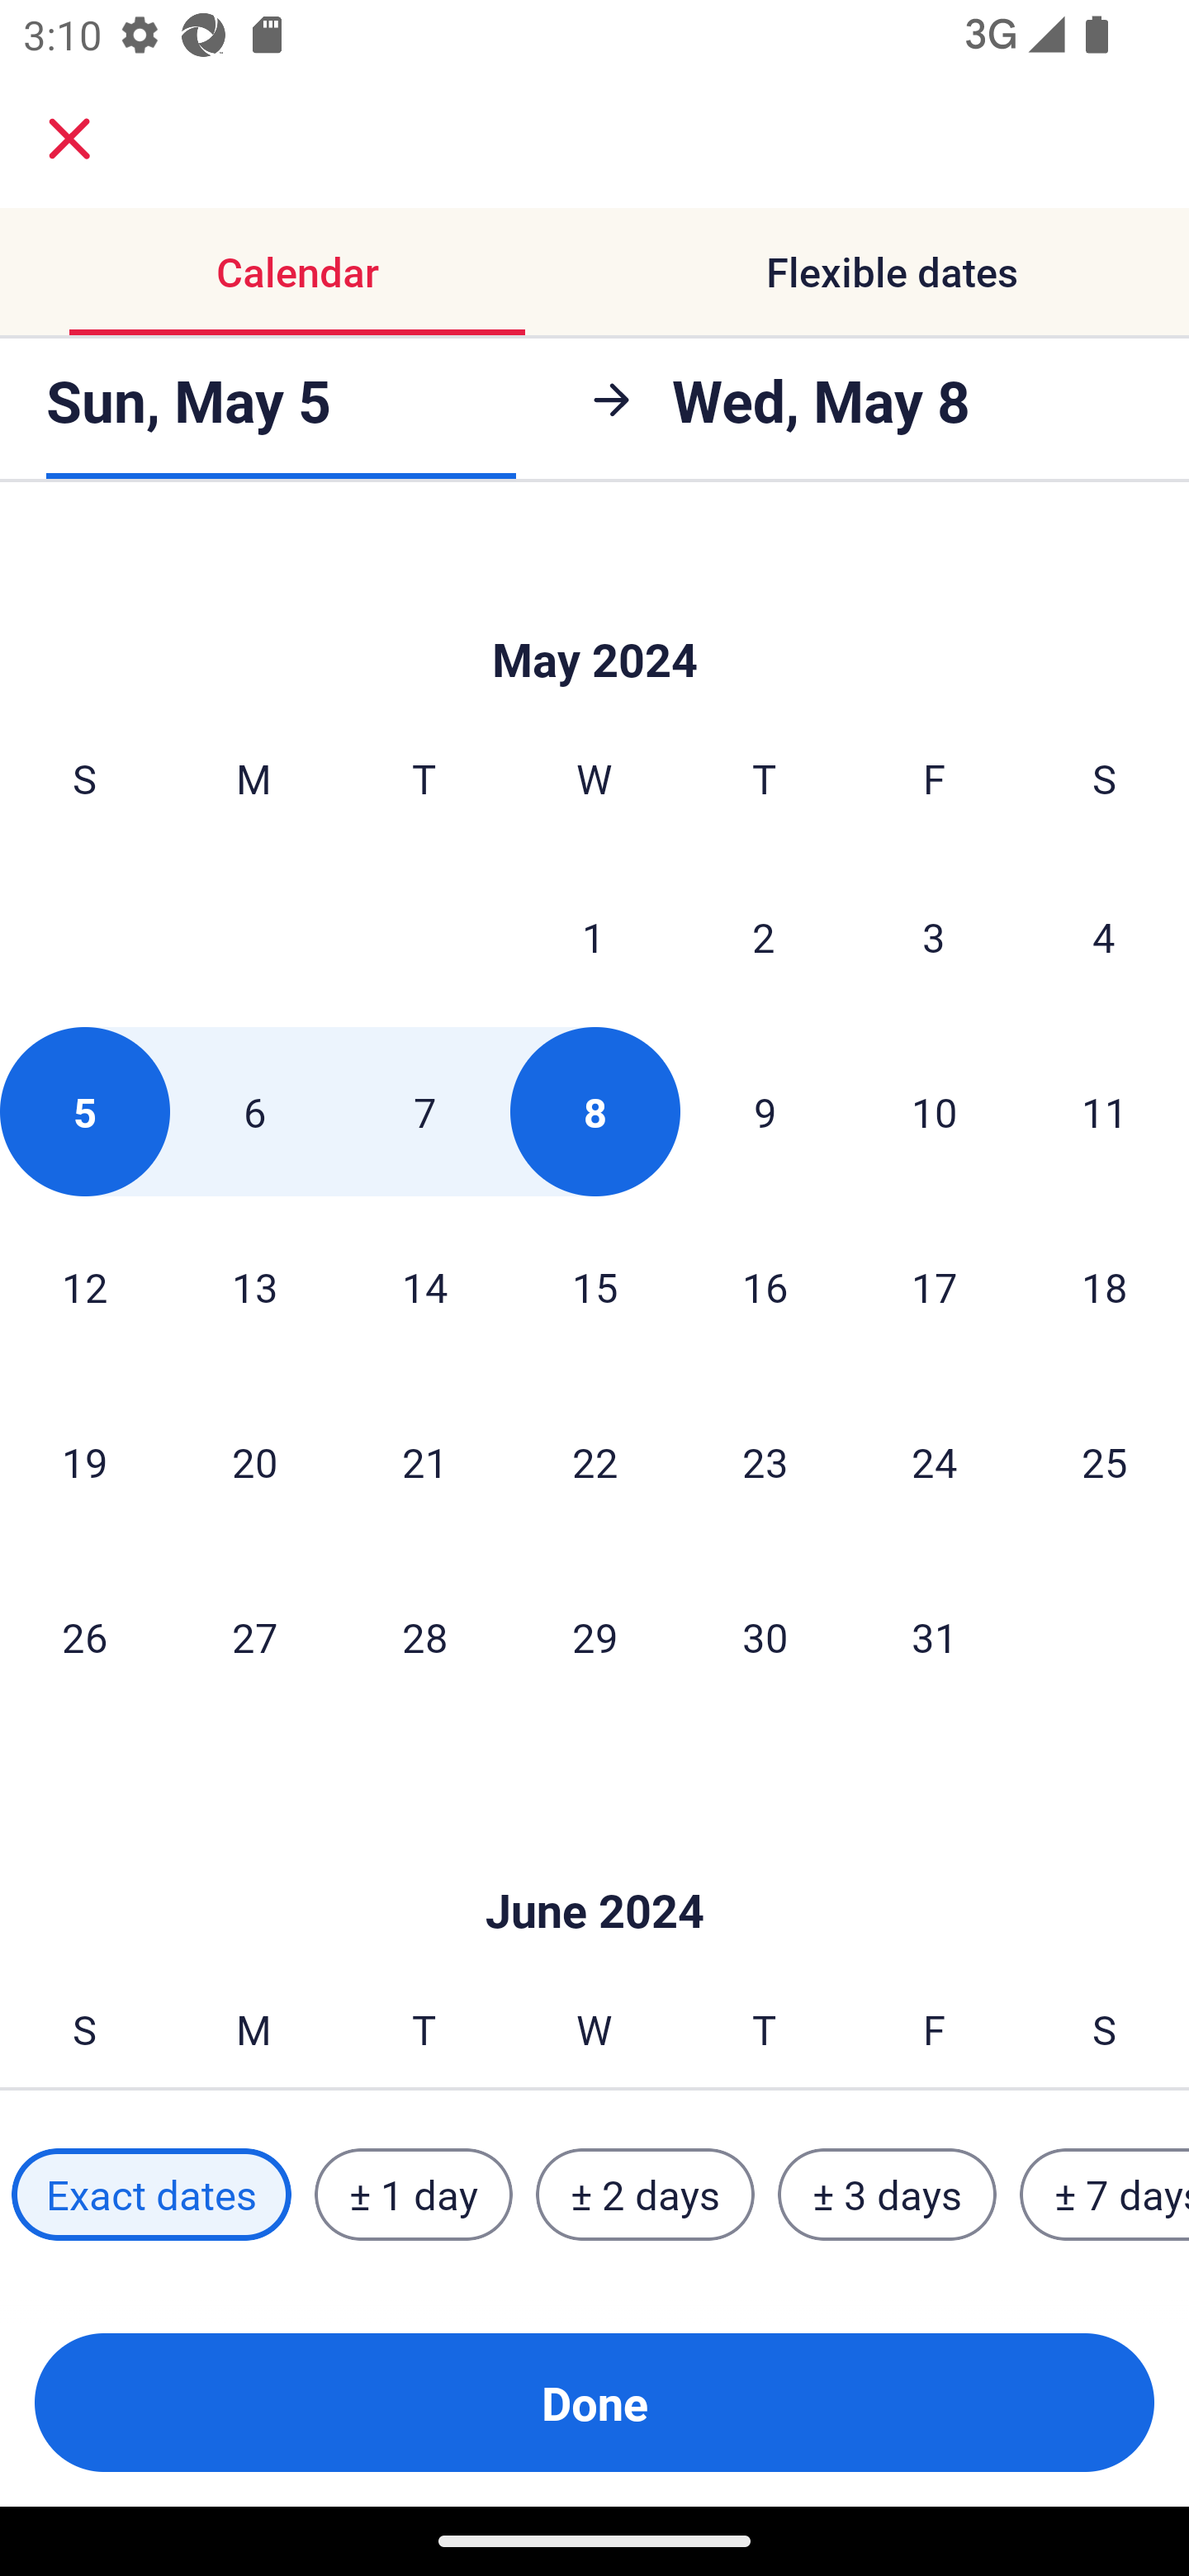 Image resolution: width=1189 pixels, height=2576 pixels. I want to click on ± 7 days, so click(1105, 2195).